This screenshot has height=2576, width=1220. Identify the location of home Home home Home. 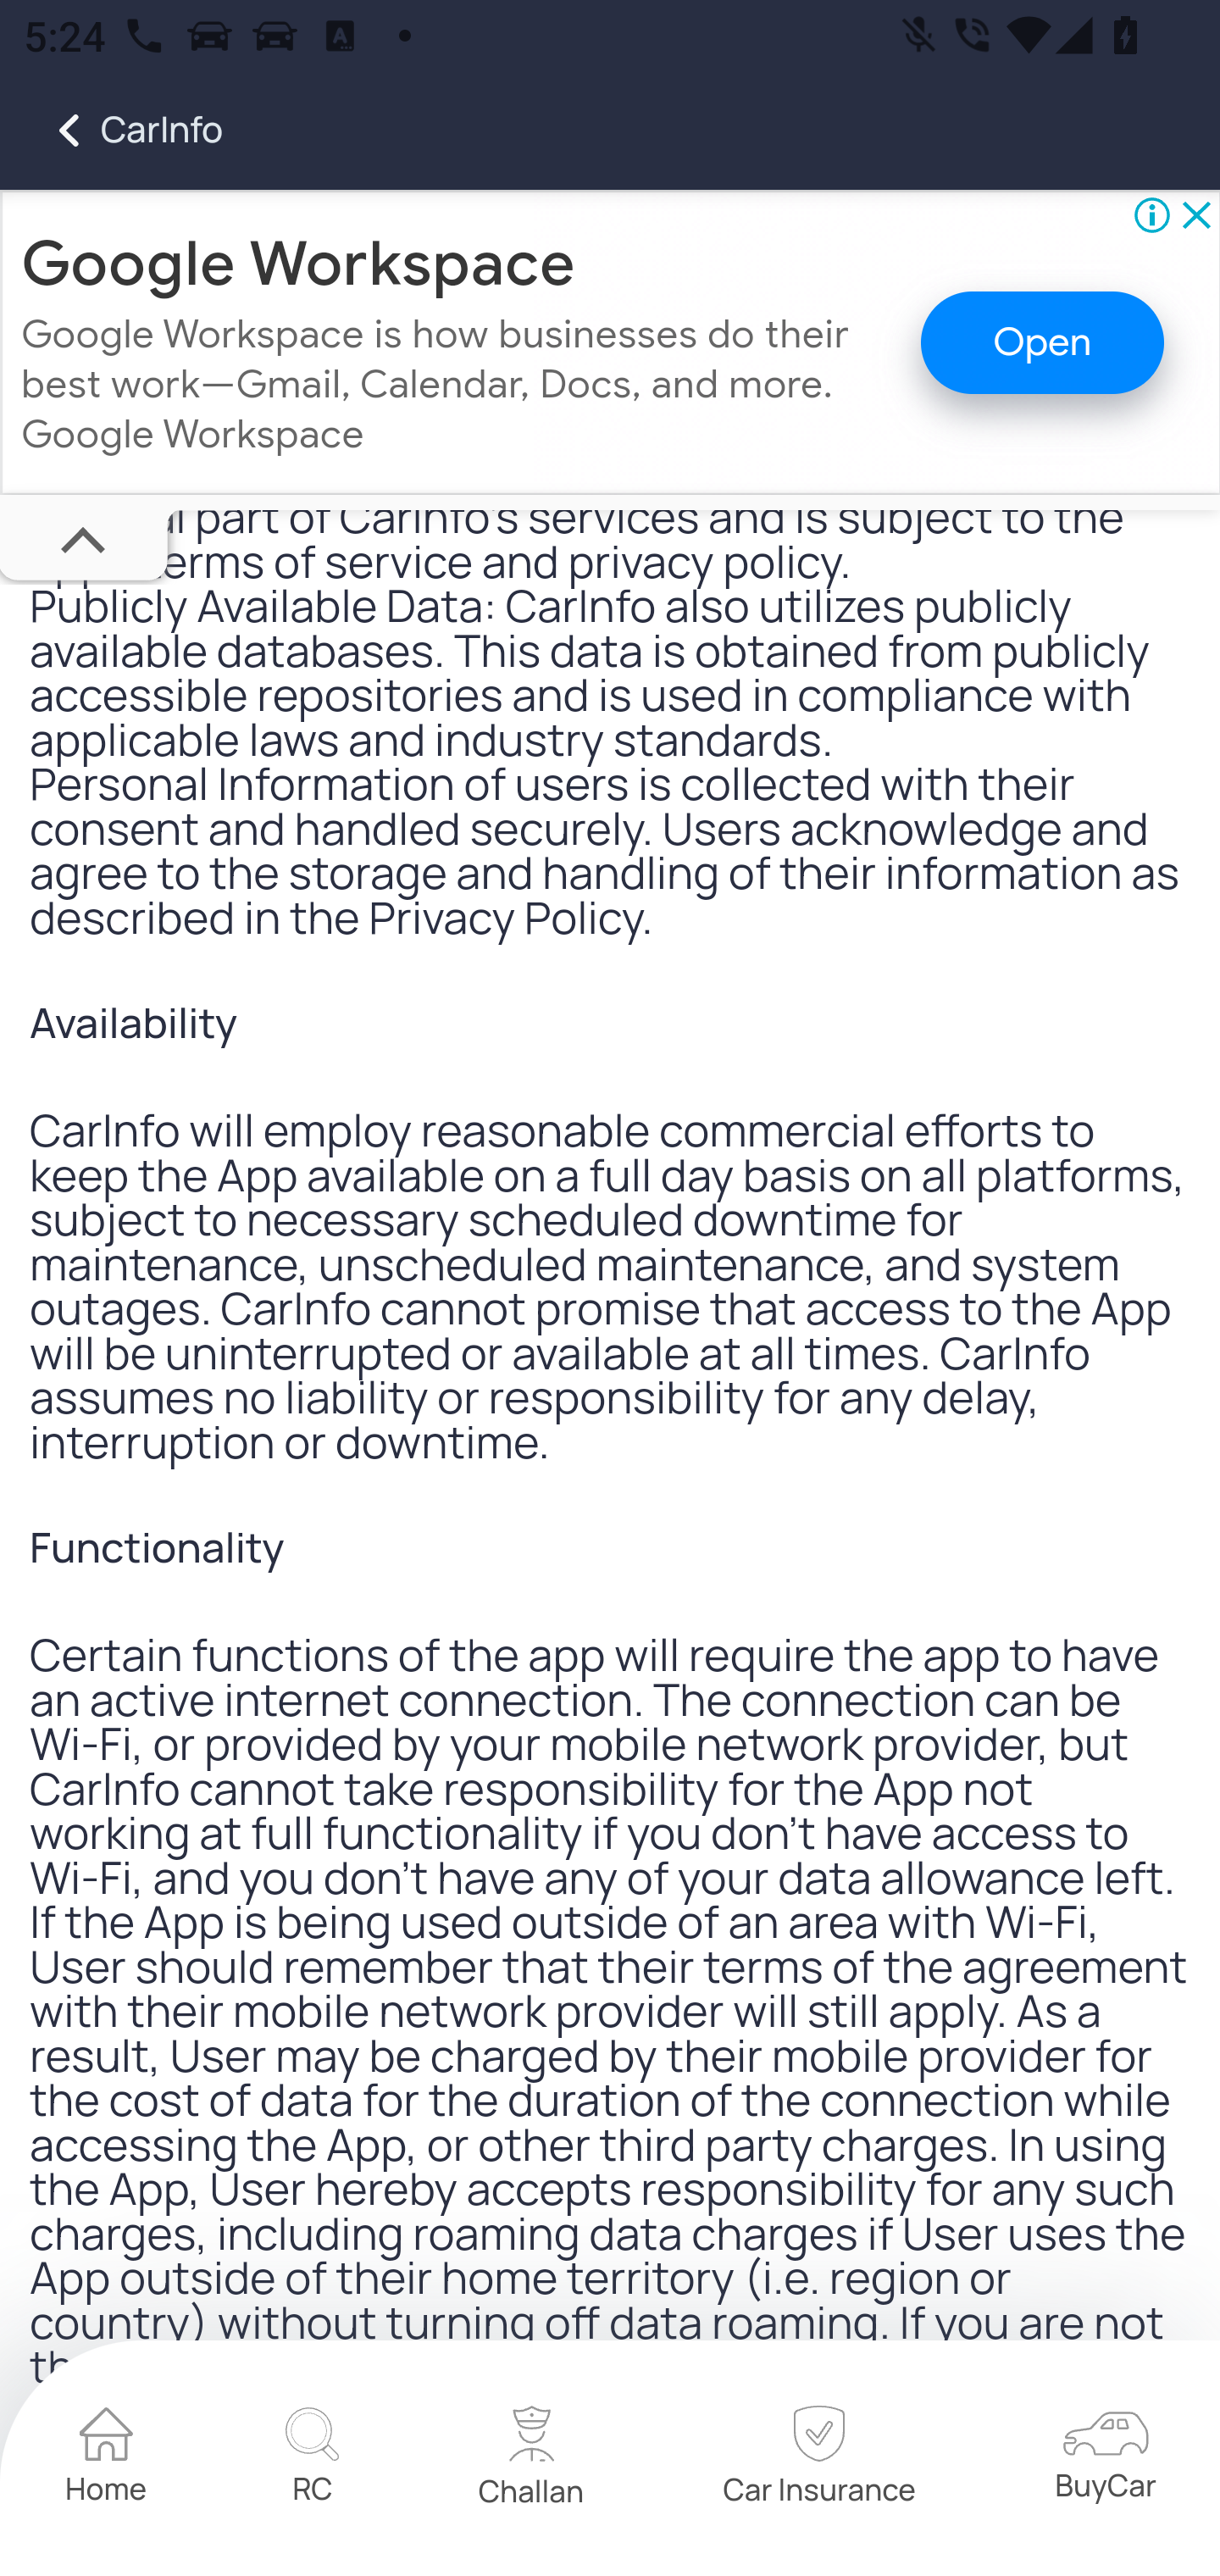
(107, 2461).